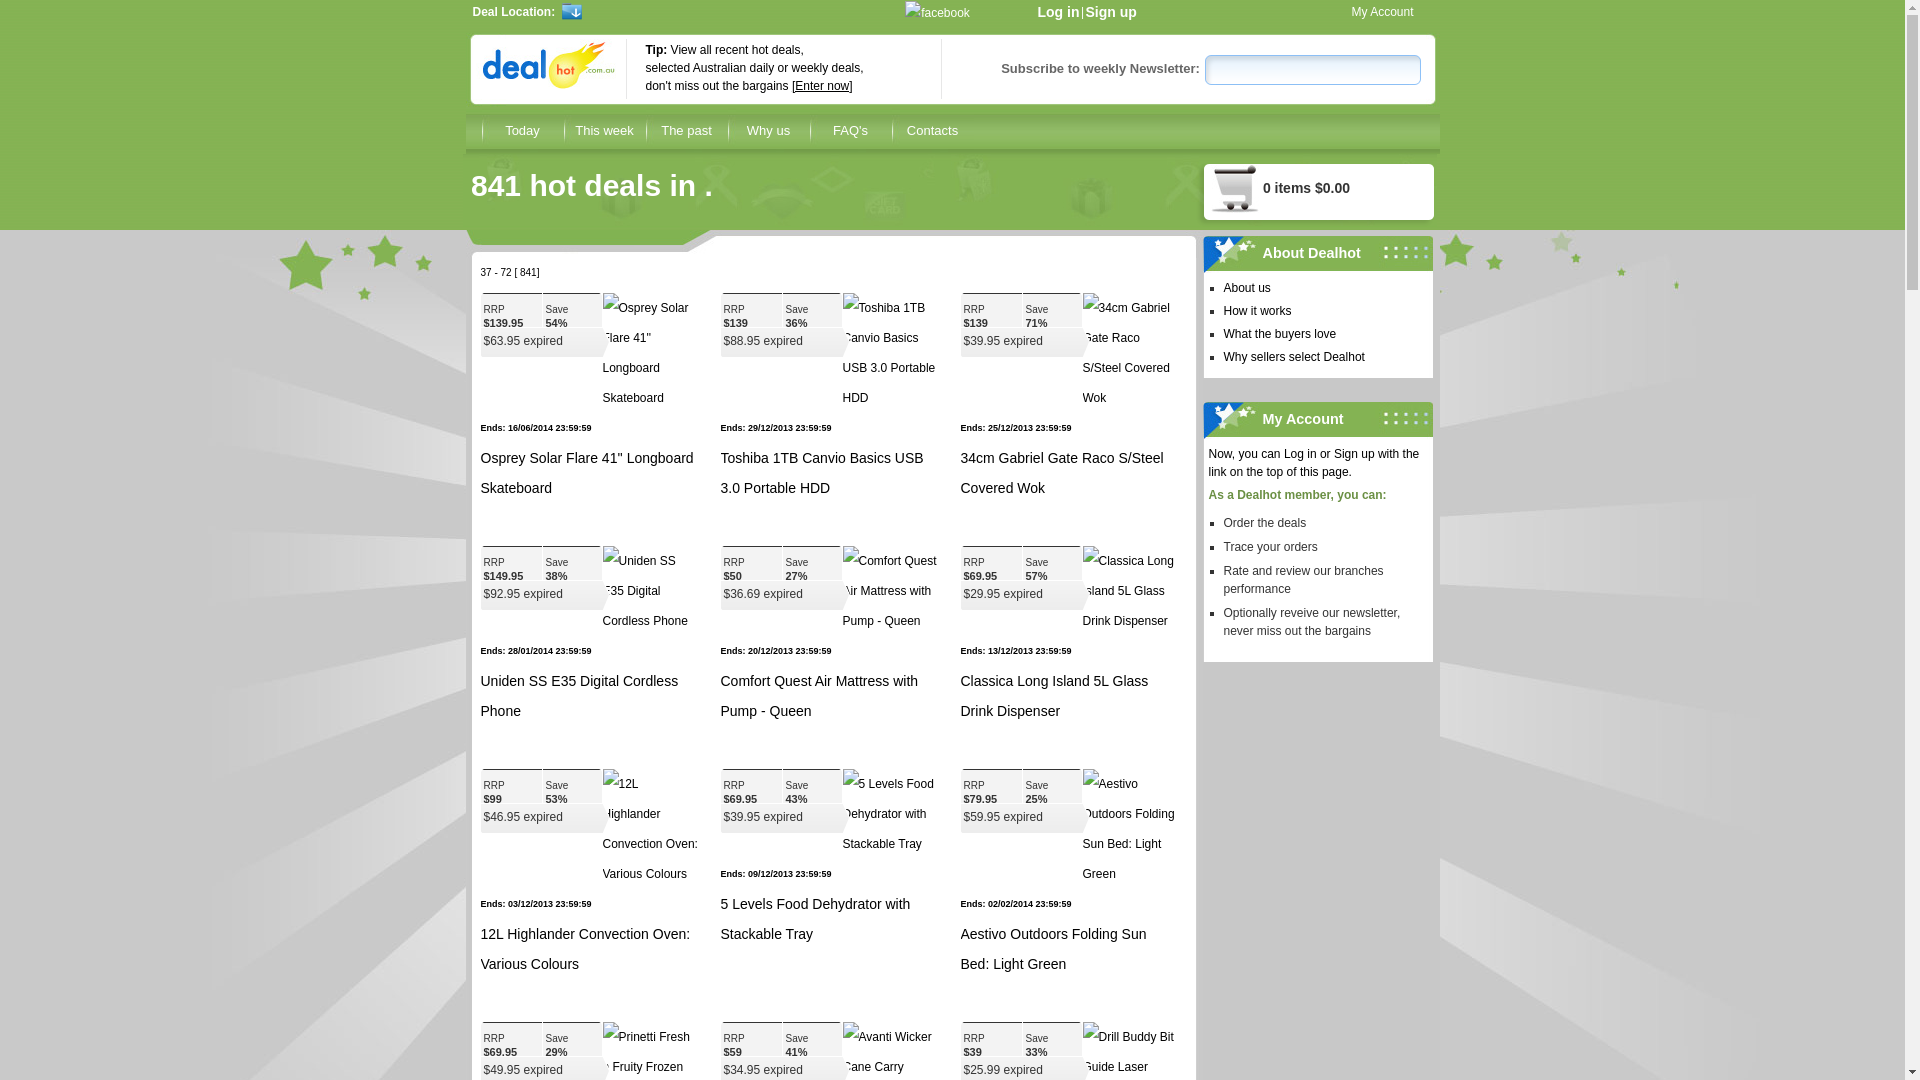 The image size is (1920, 1080). I want to click on Today, so click(523, 130).